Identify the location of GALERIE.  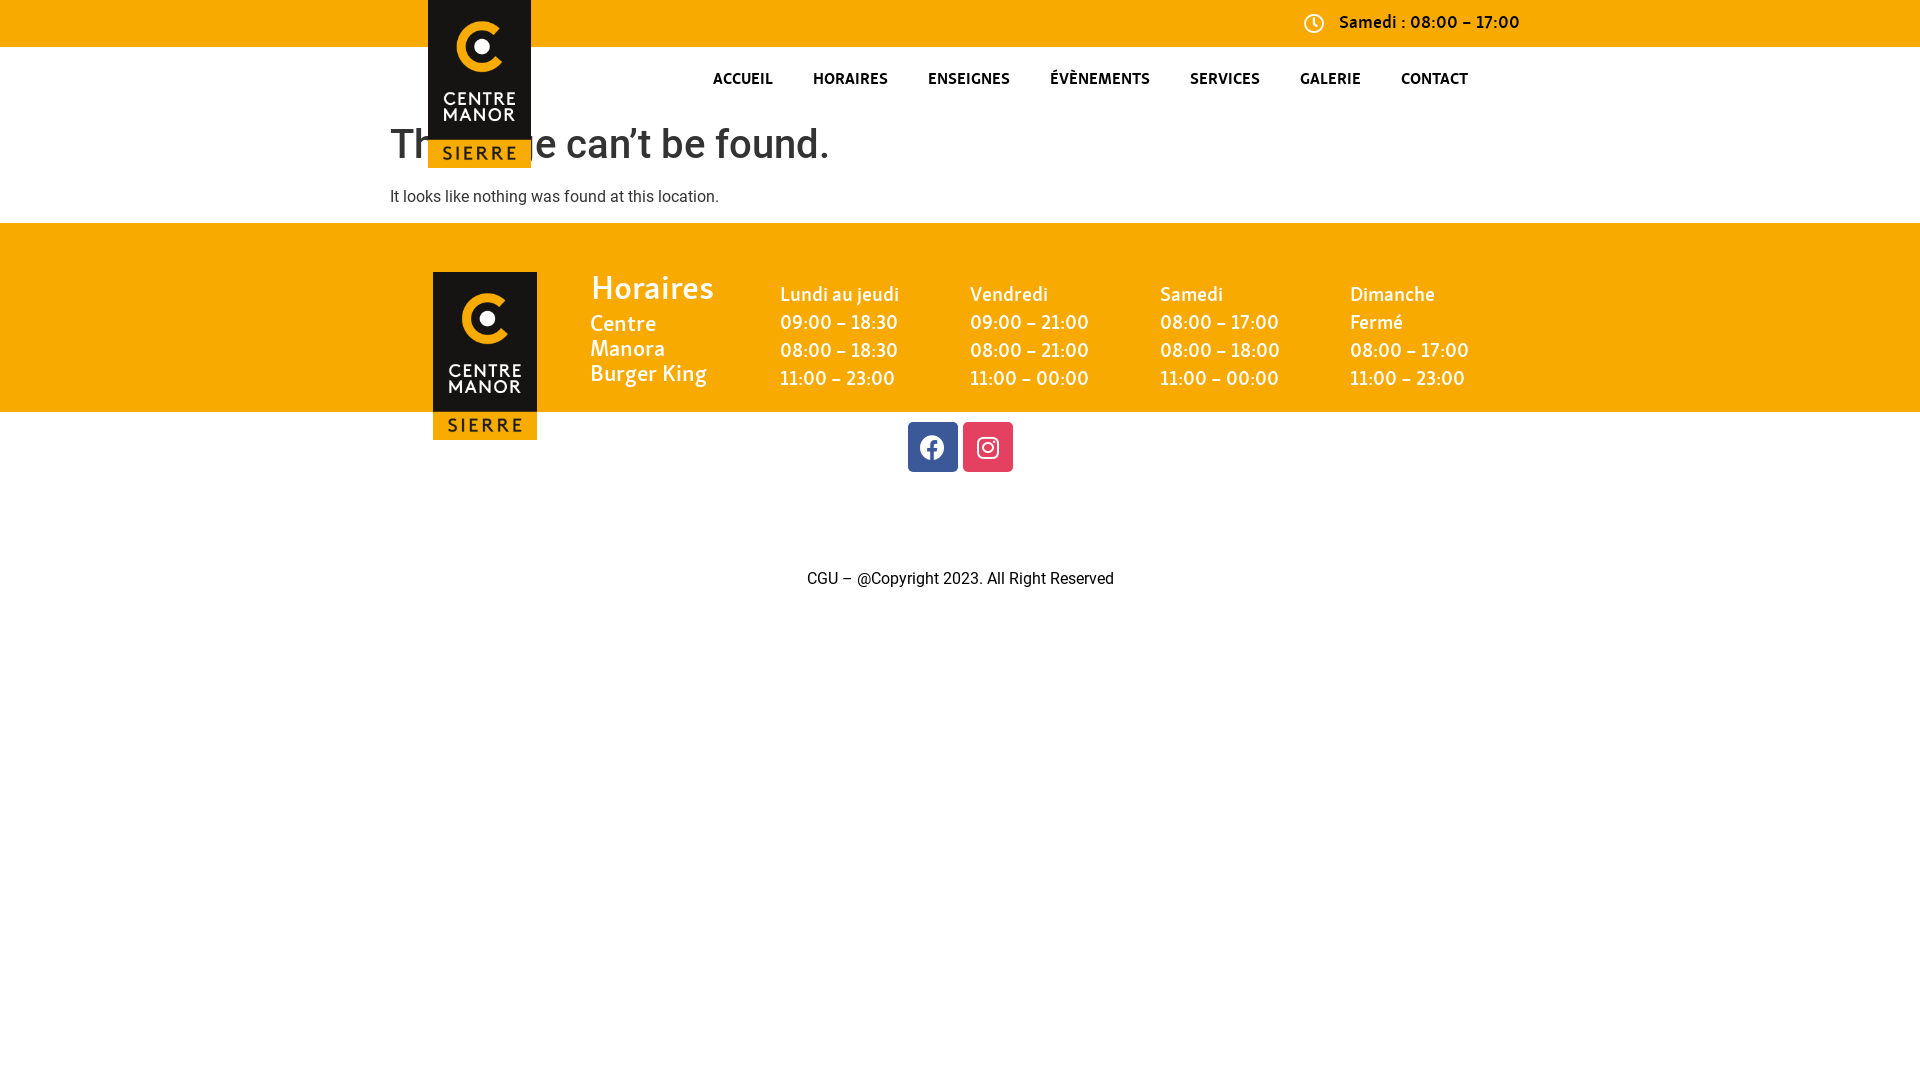
(1330, 80).